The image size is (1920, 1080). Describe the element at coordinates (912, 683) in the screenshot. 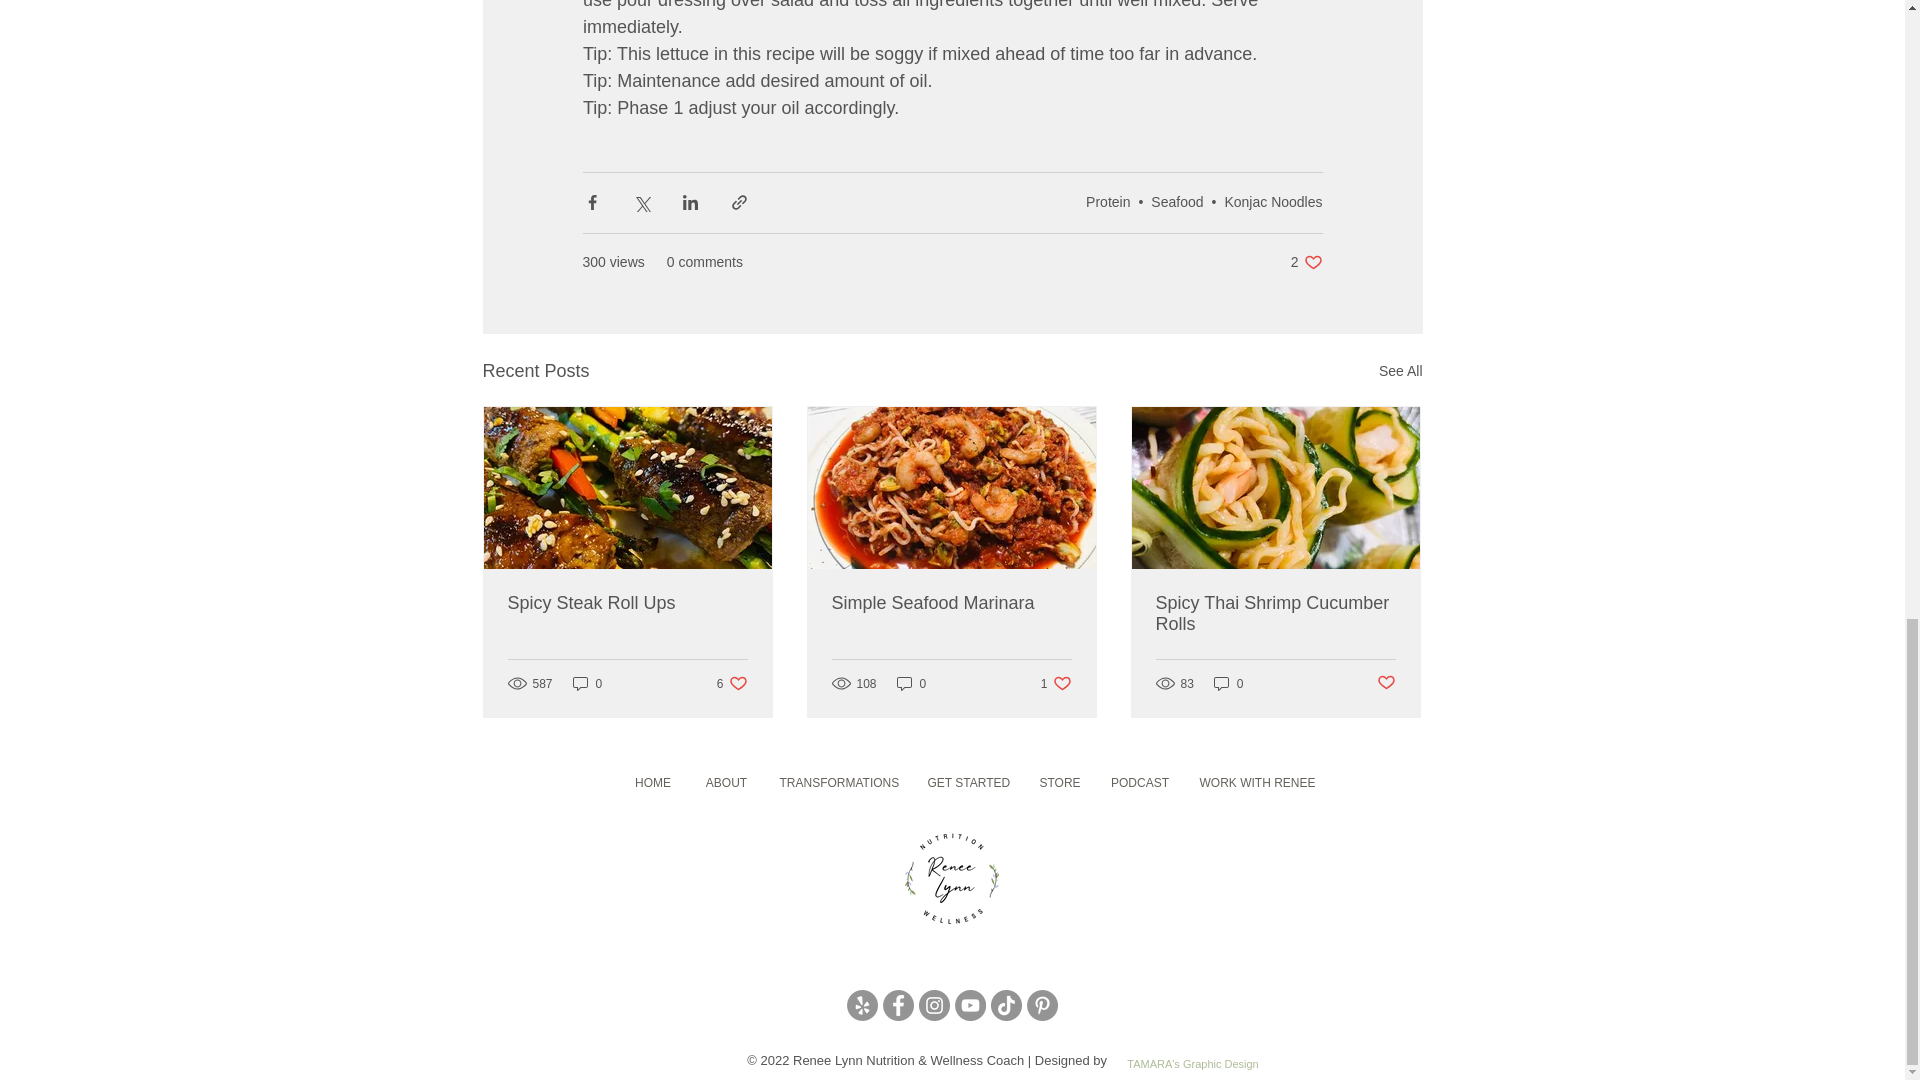

I see `Post not marked as liked` at that location.